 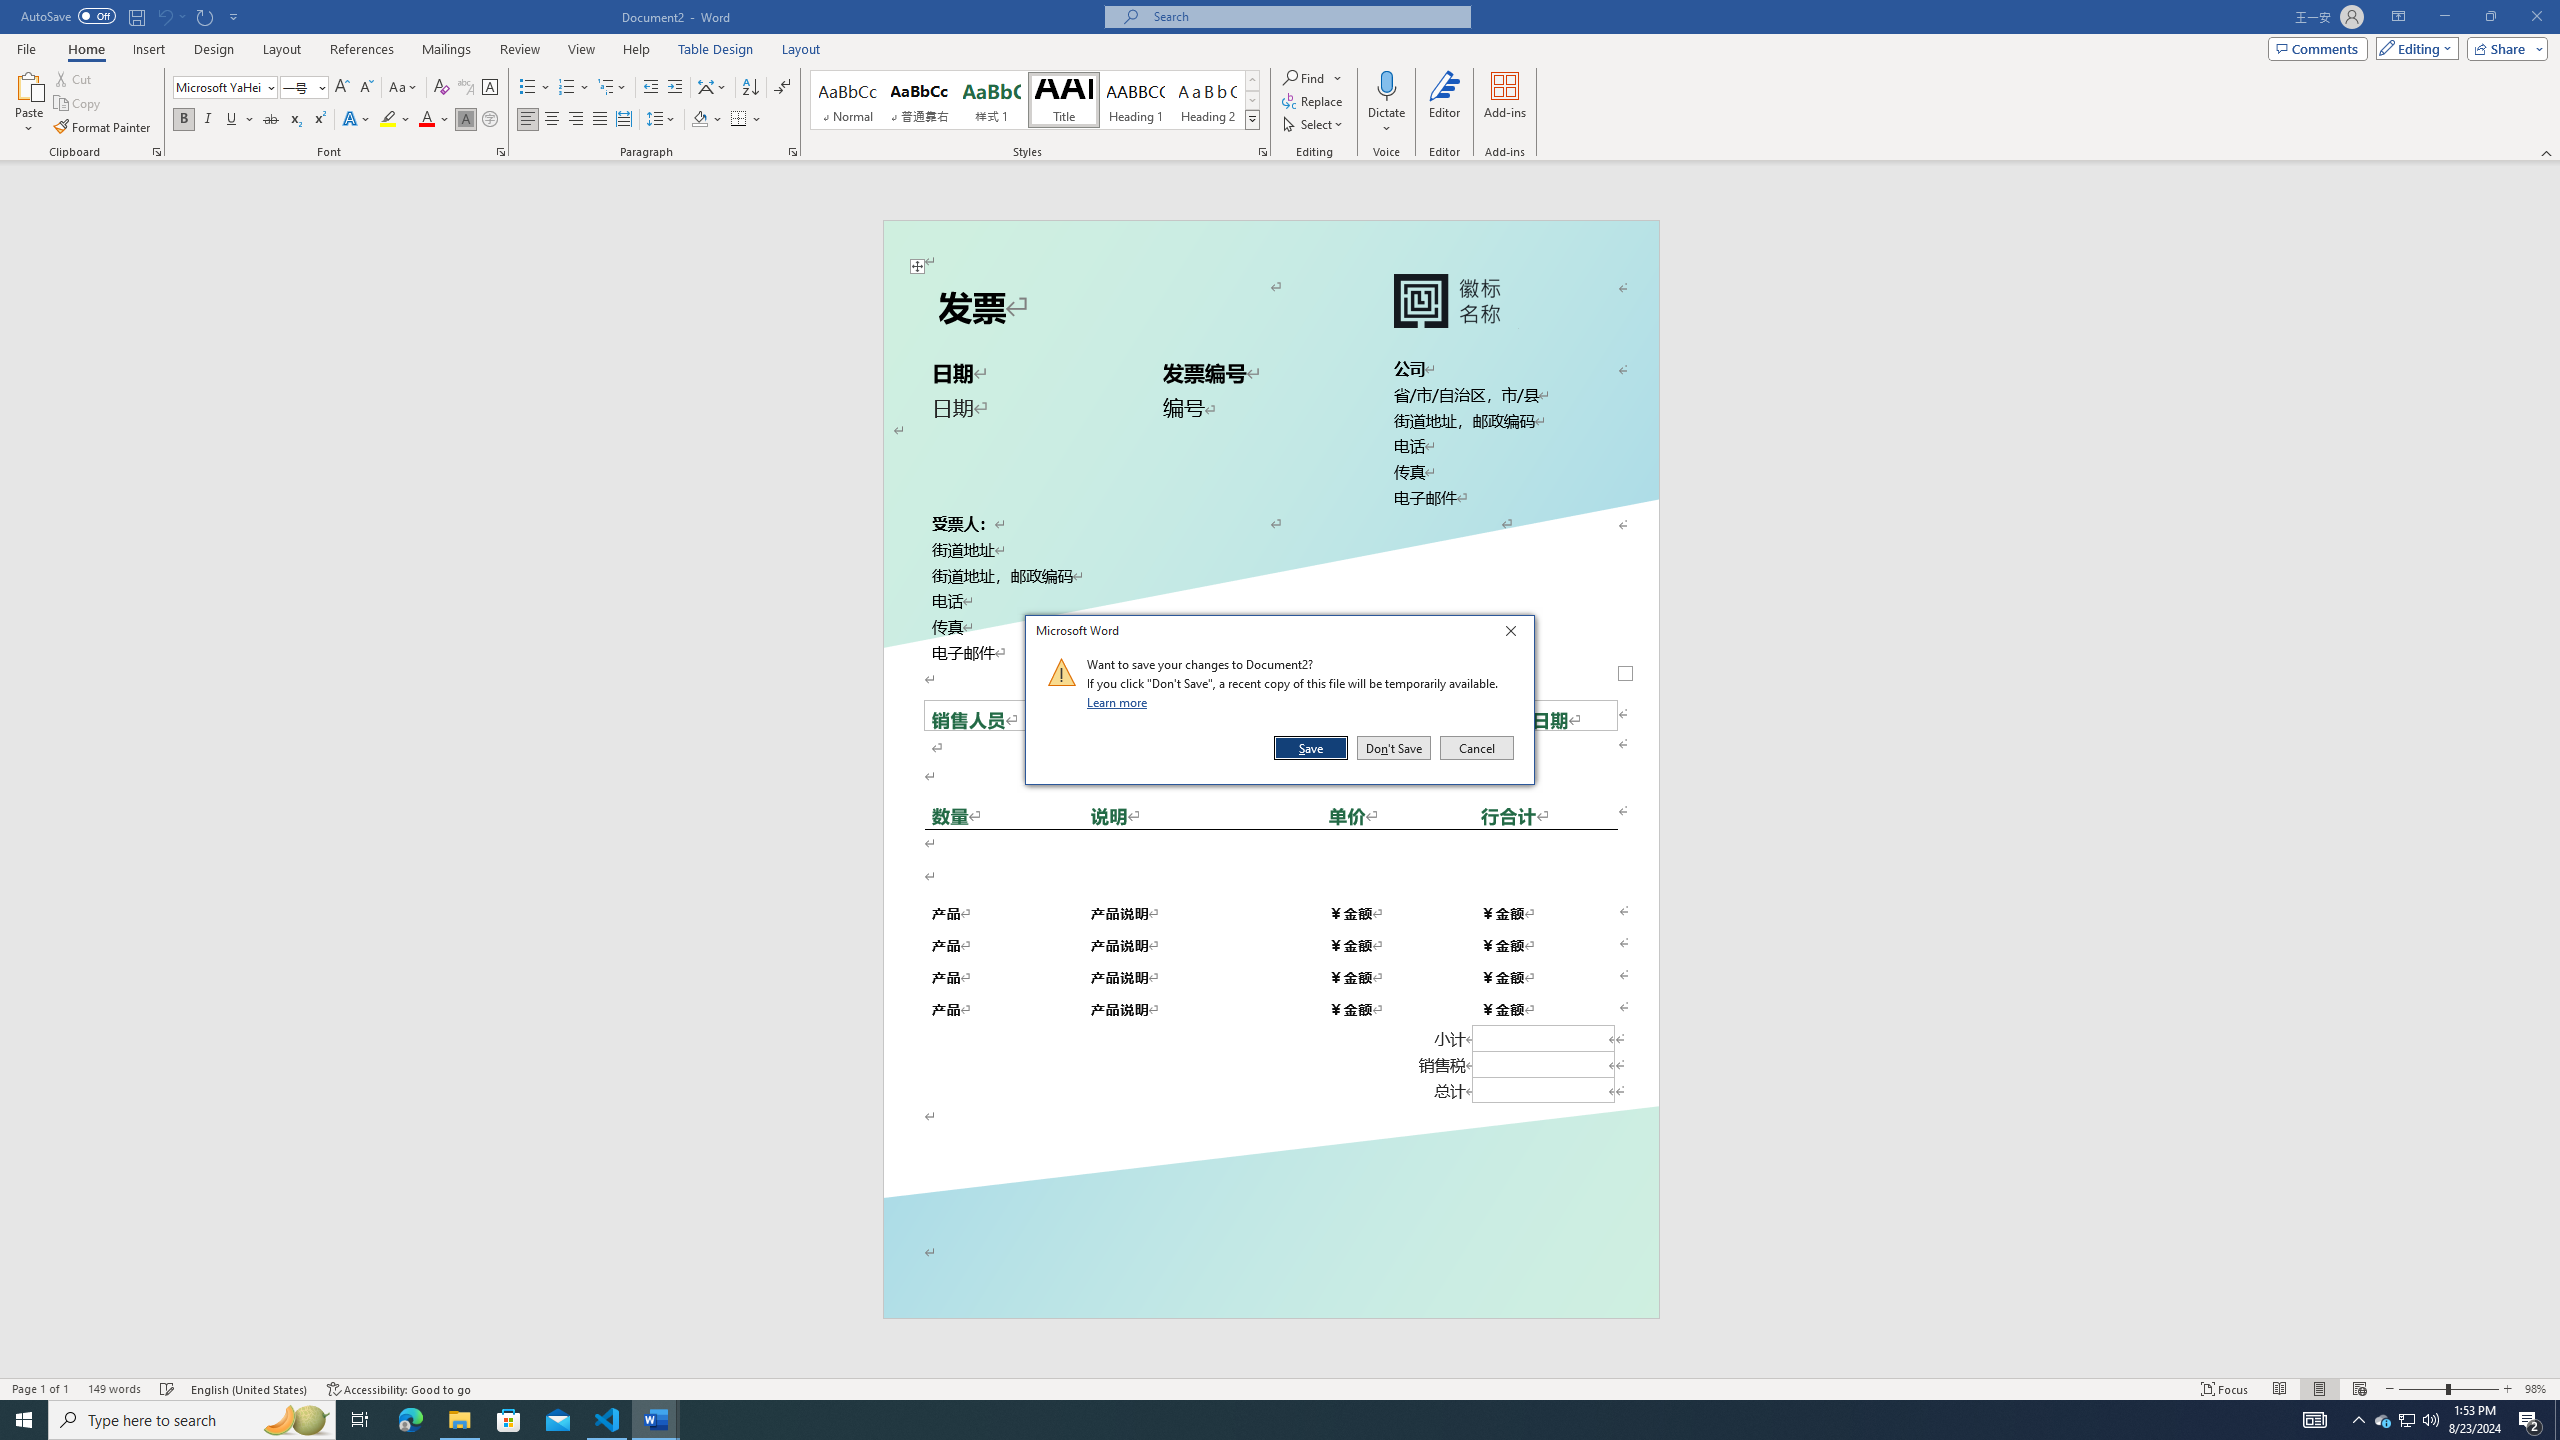 What do you see at coordinates (74, 78) in the screenshot?
I see `Cut` at bounding box center [74, 78].